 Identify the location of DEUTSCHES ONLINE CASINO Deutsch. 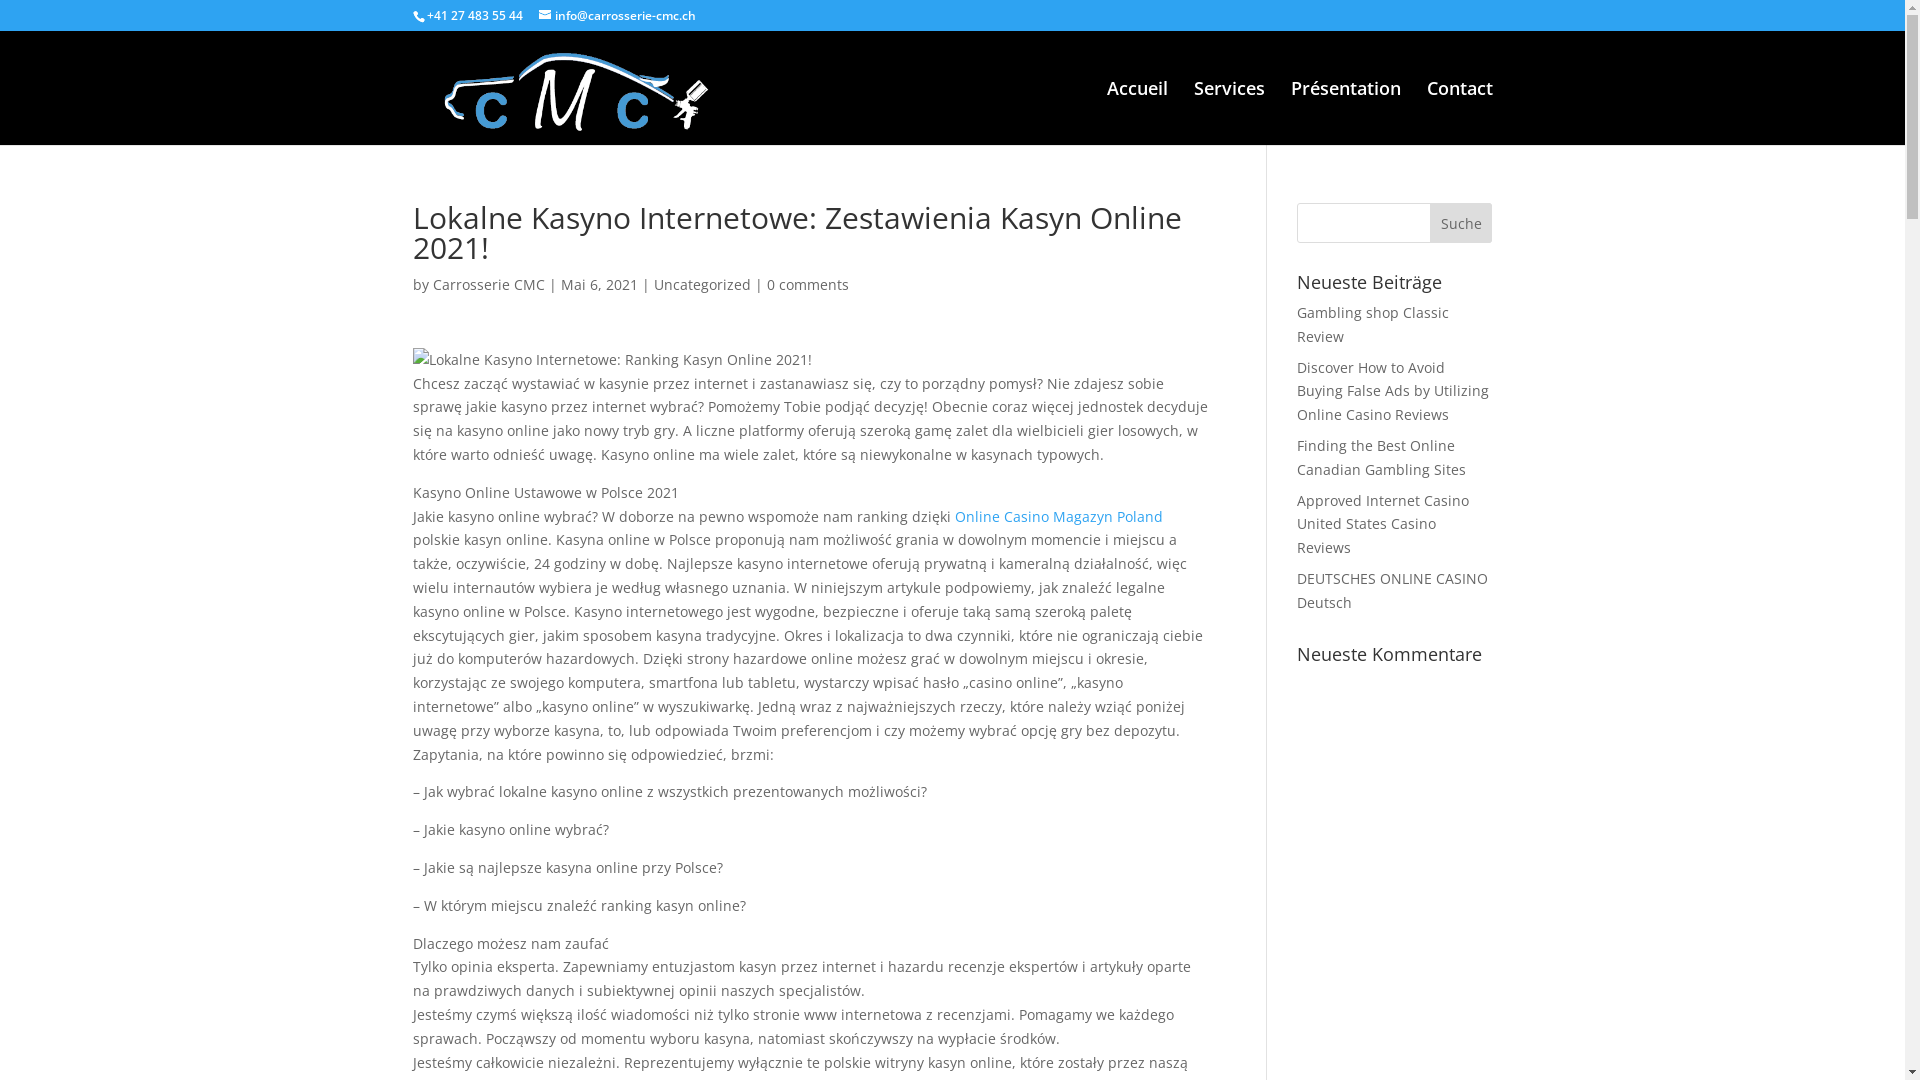
(1392, 590).